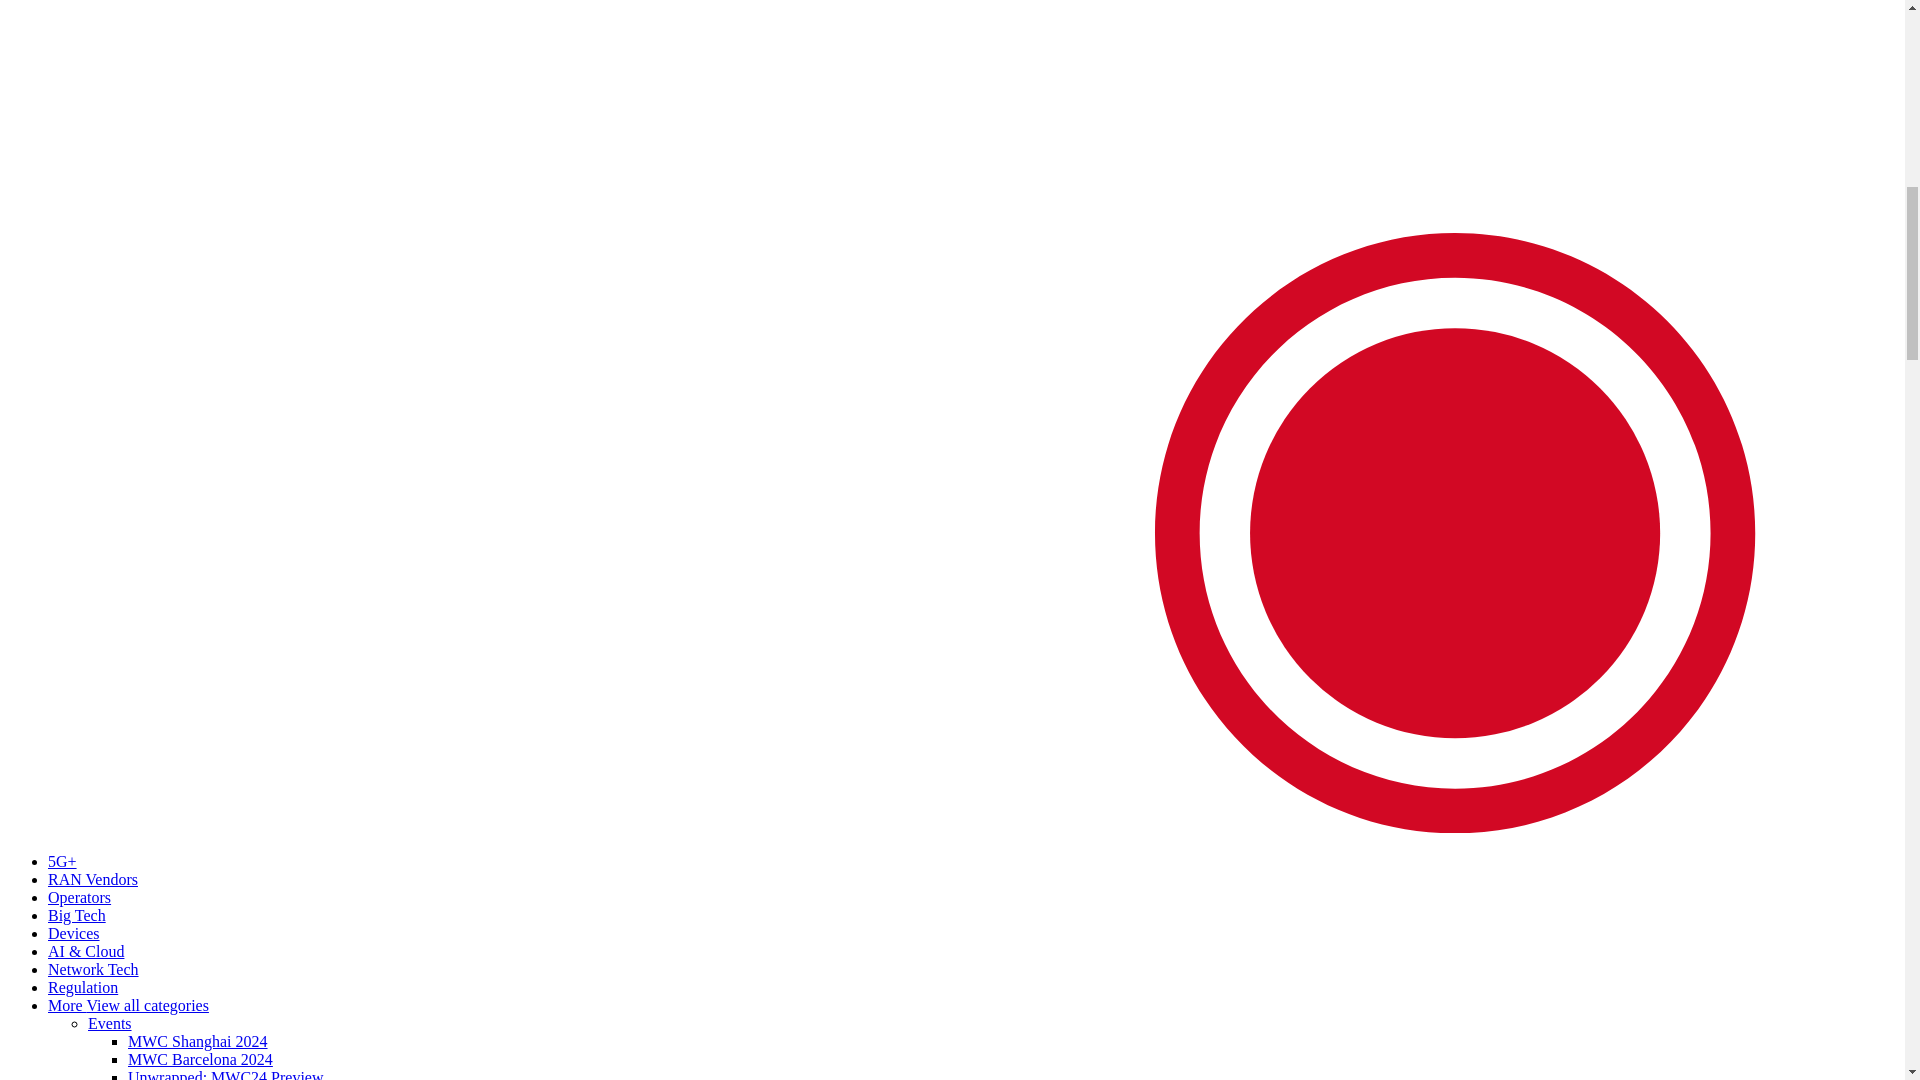 The width and height of the screenshot is (1920, 1080). What do you see at coordinates (93, 970) in the screenshot?
I see `Network Tech` at bounding box center [93, 970].